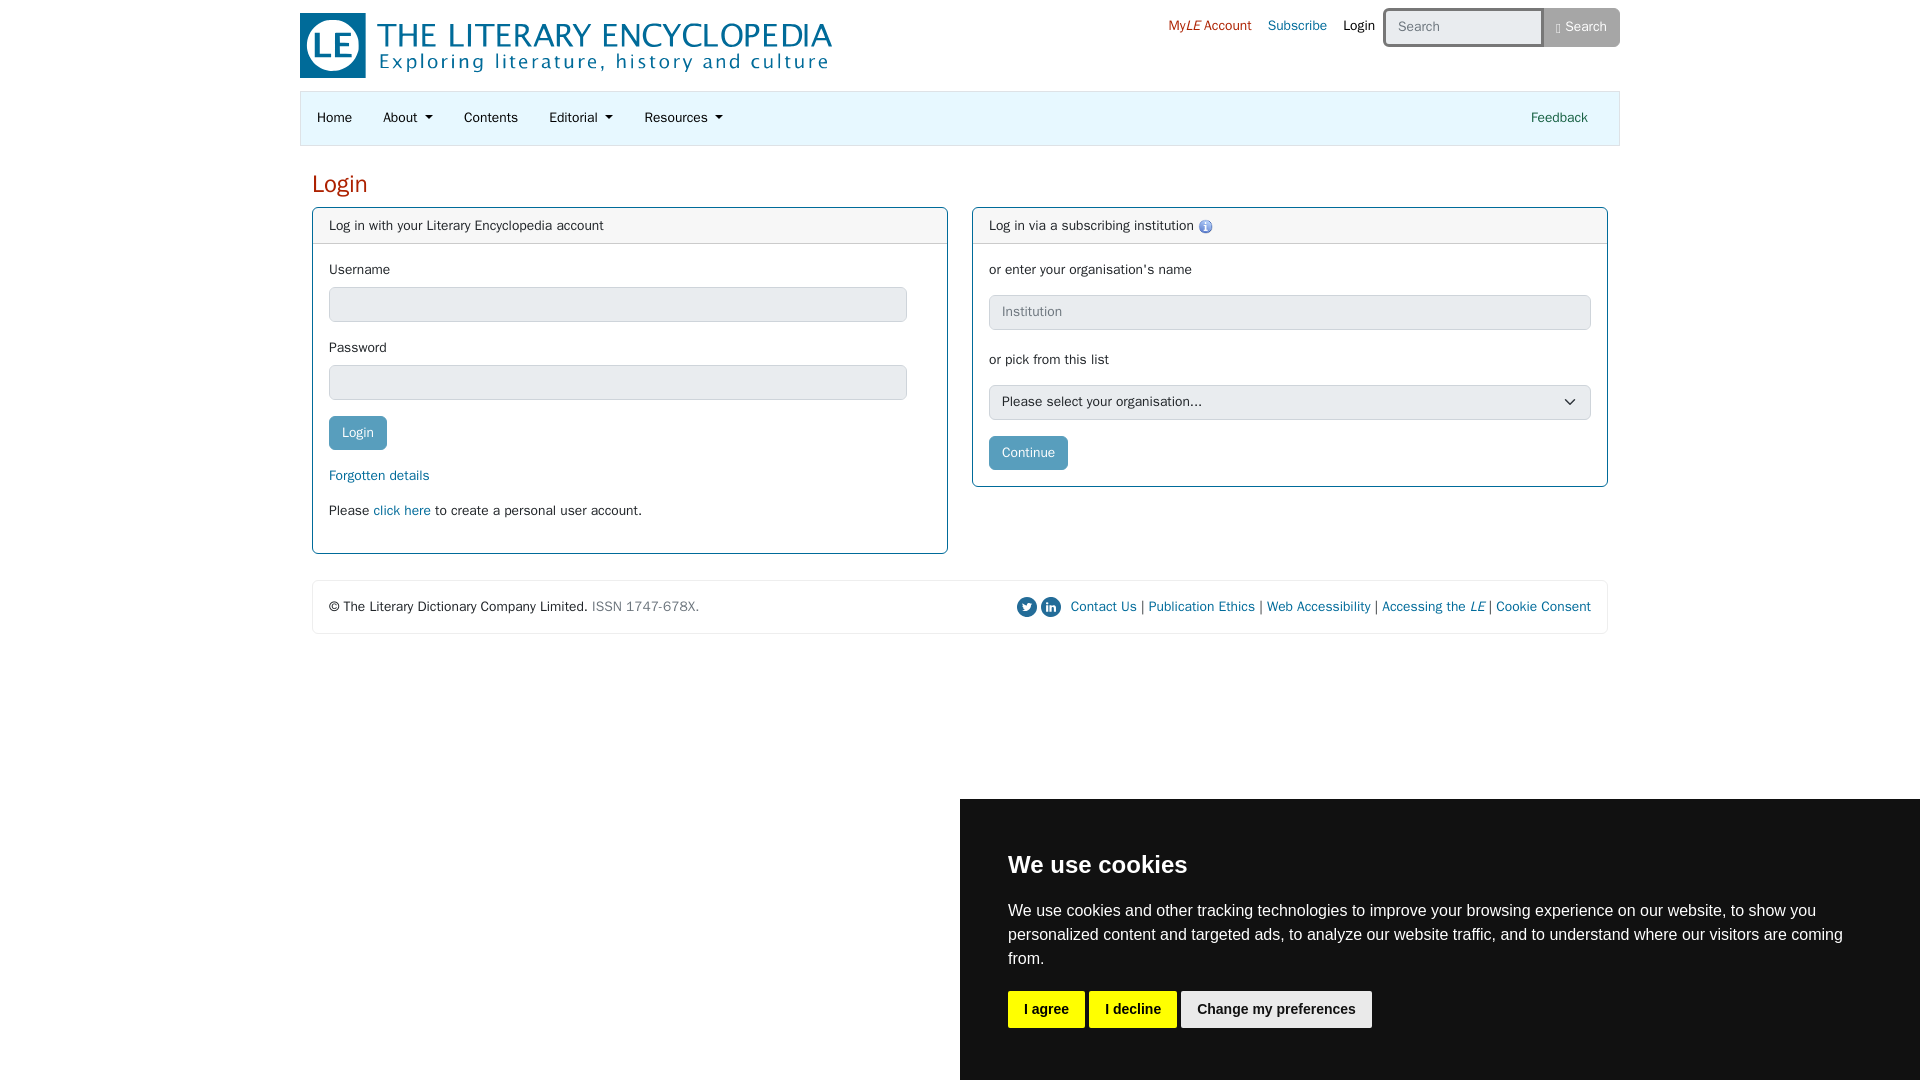  What do you see at coordinates (379, 474) in the screenshot?
I see `Forgotten details` at bounding box center [379, 474].